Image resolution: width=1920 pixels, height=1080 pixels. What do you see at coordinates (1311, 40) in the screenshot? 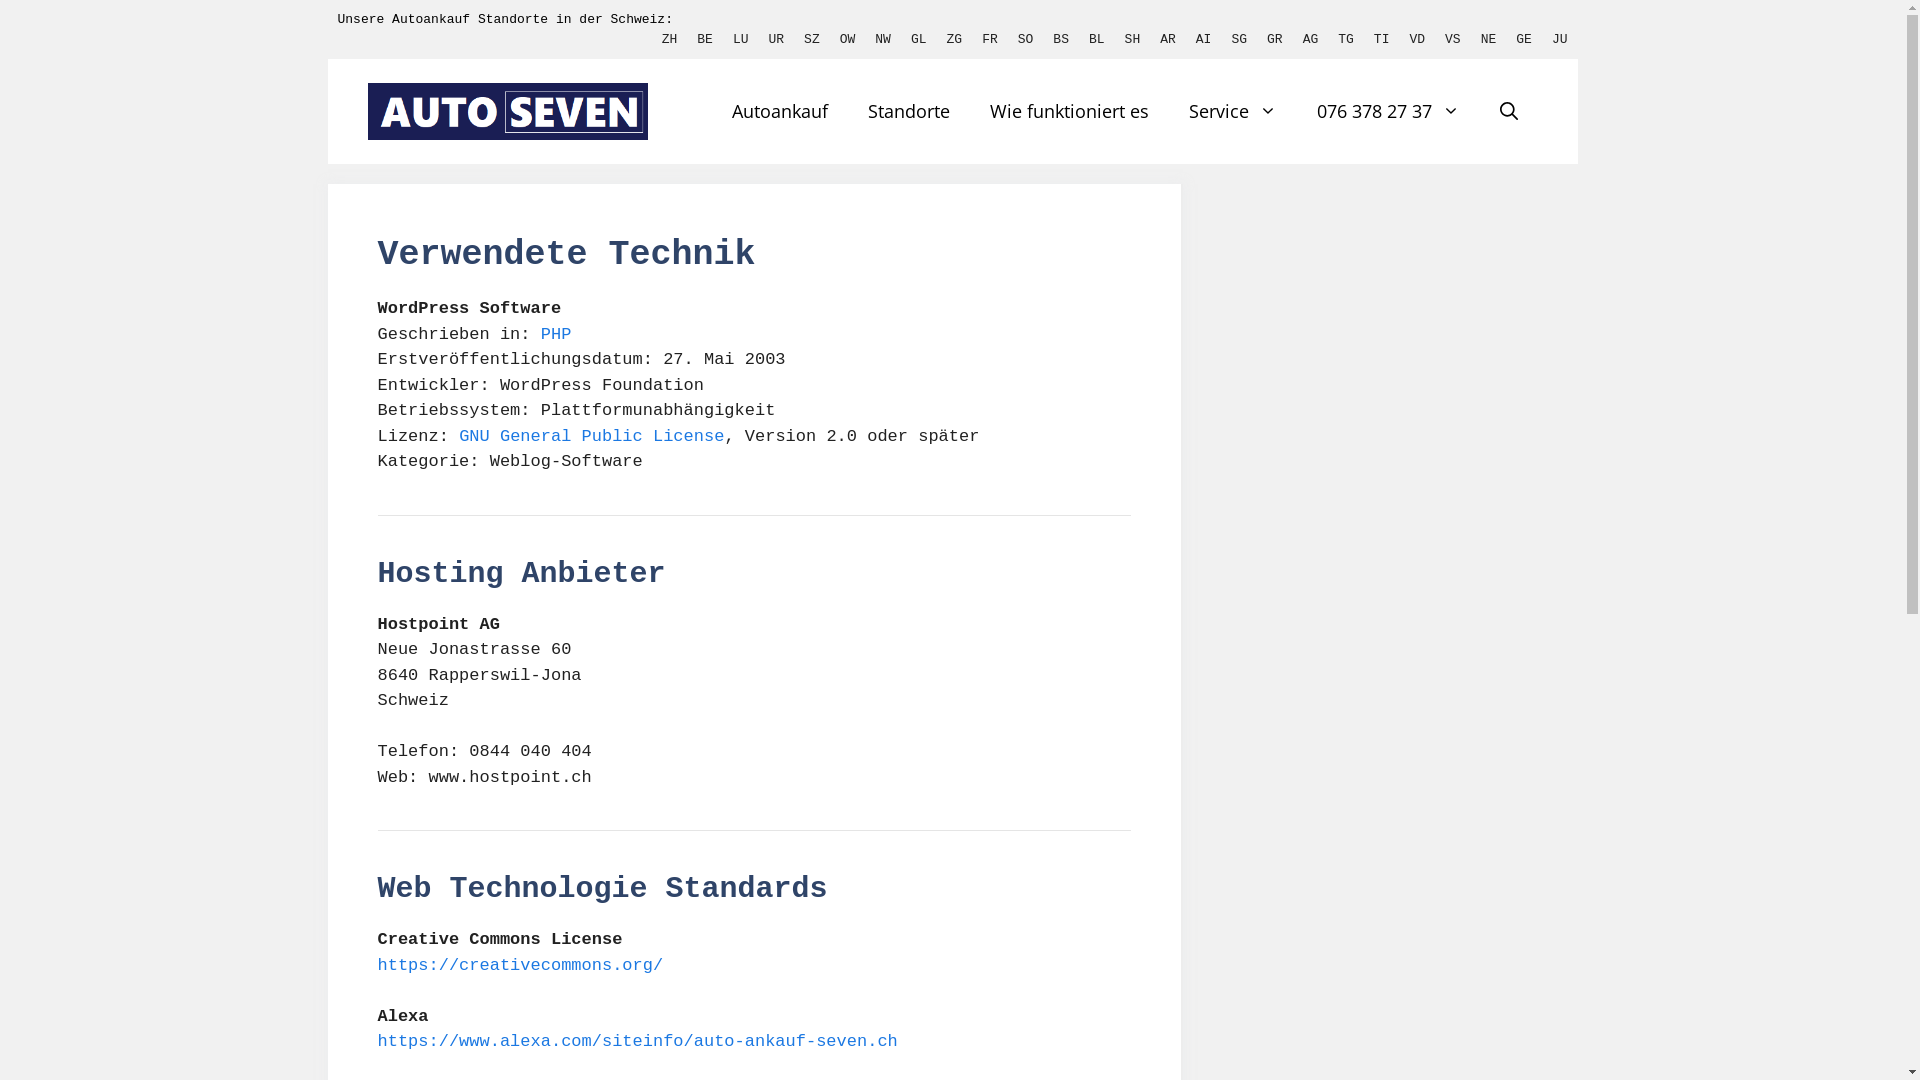
I see `AG` at bounding box center [1311, 40].